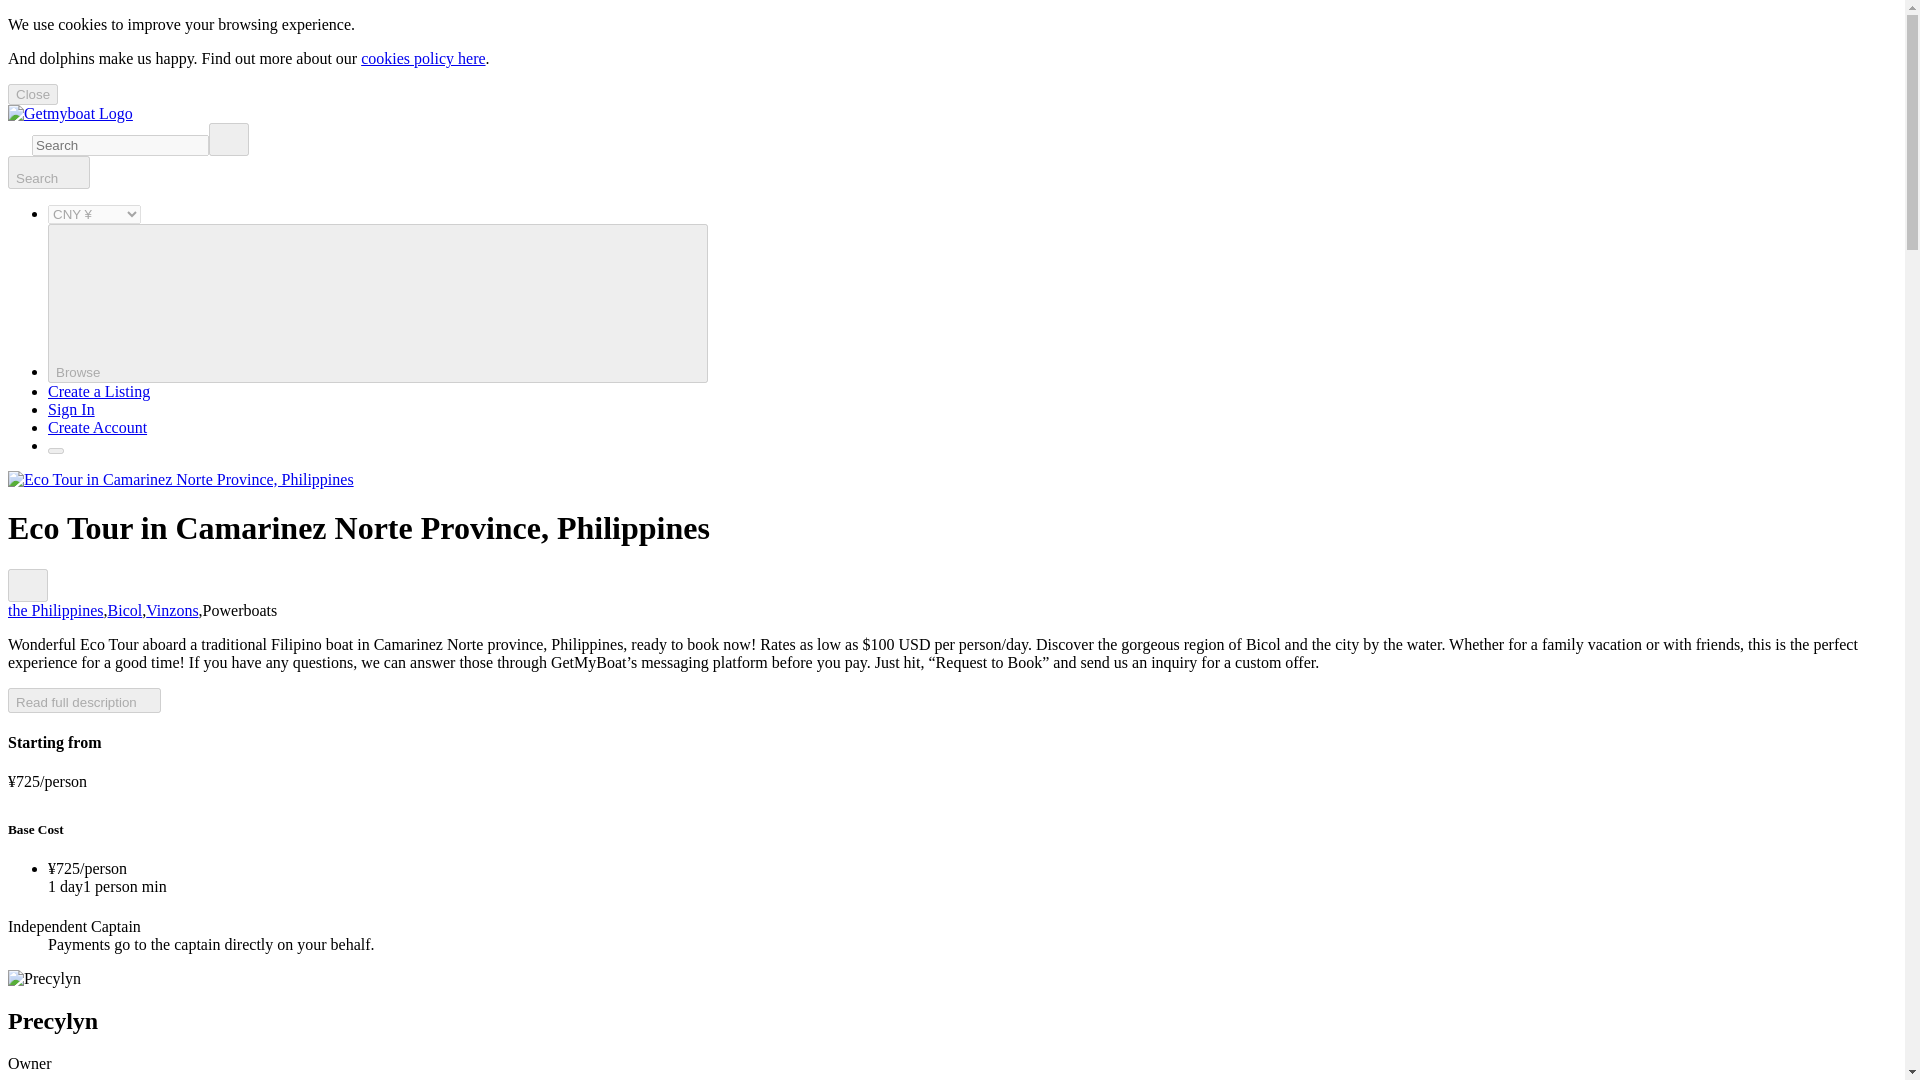 Image resolution: width=1920 pixels, height=1080 pixels. Describe the element at coordinates (98, 391) in the screenshot. I see `Create a Listing` at that location.